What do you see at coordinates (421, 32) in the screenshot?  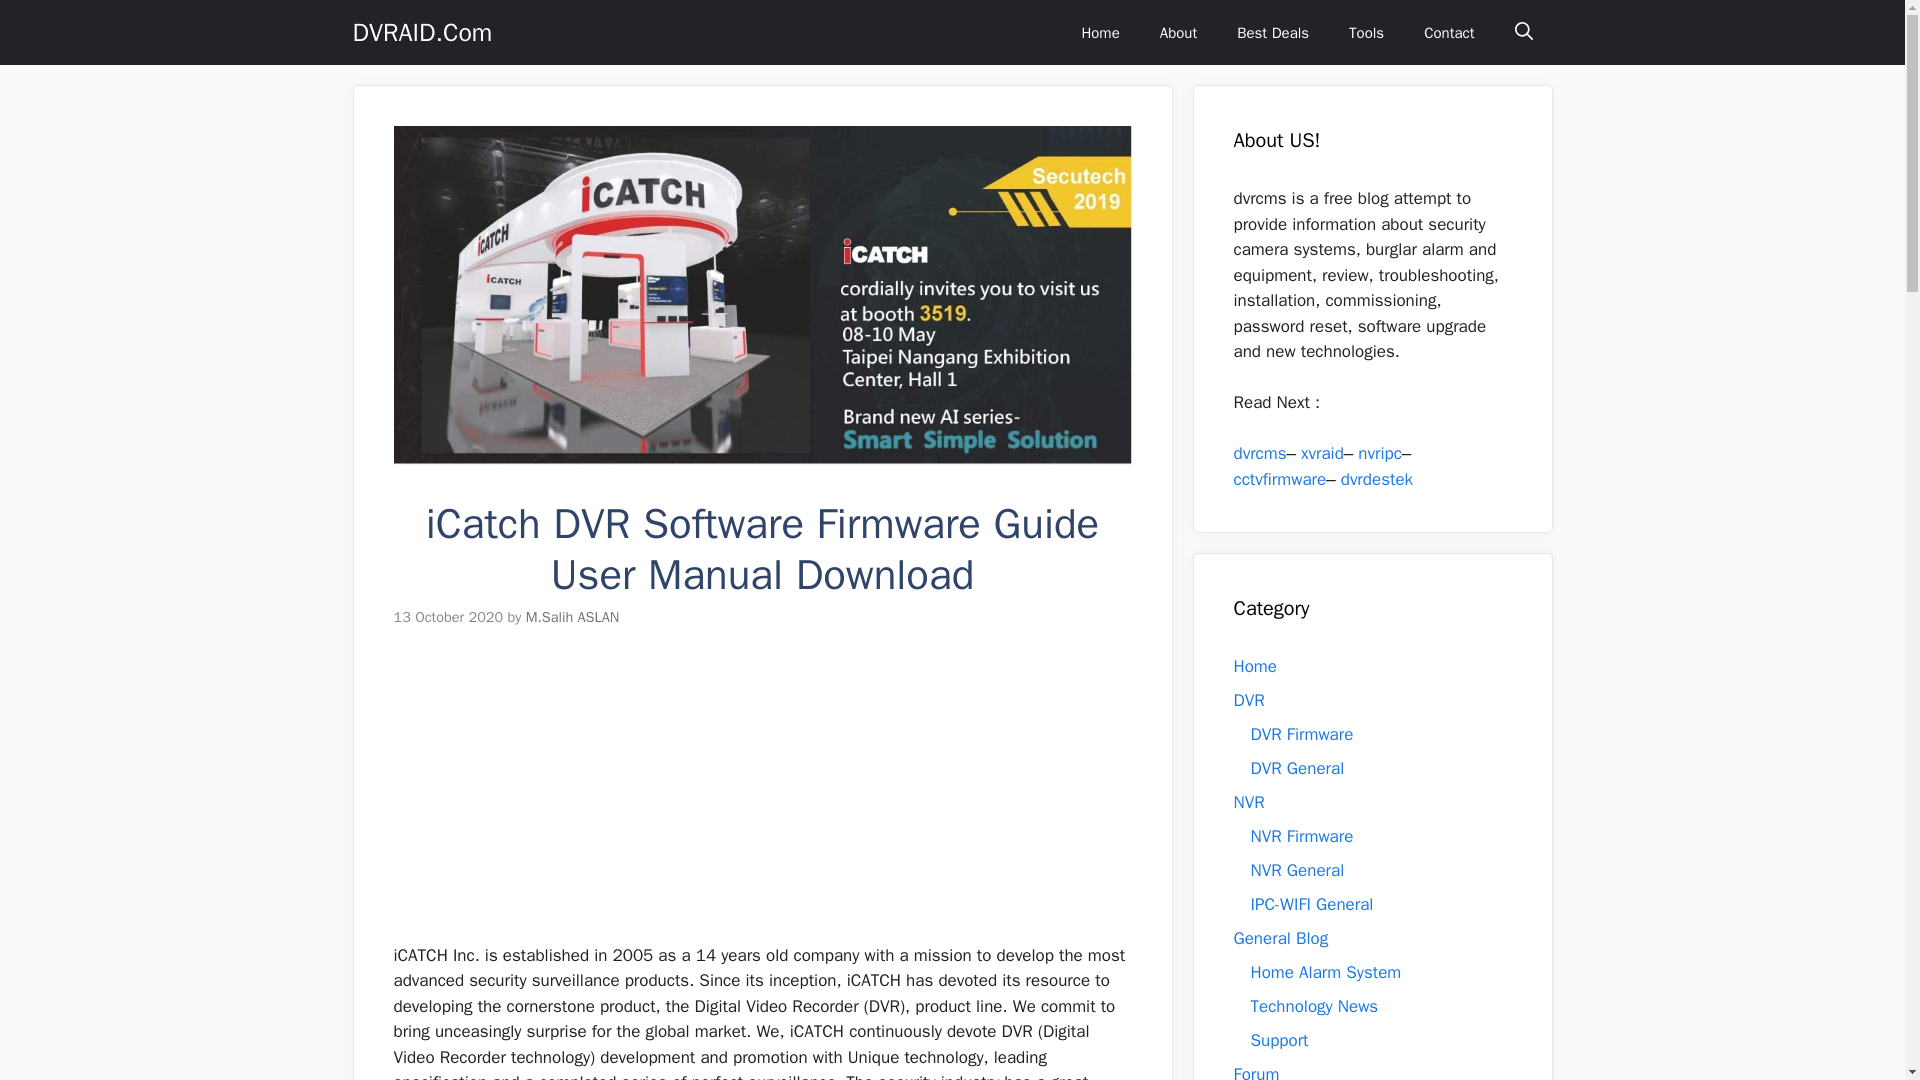 I see `DVRAID.Com` at bounding box center [421, 32].